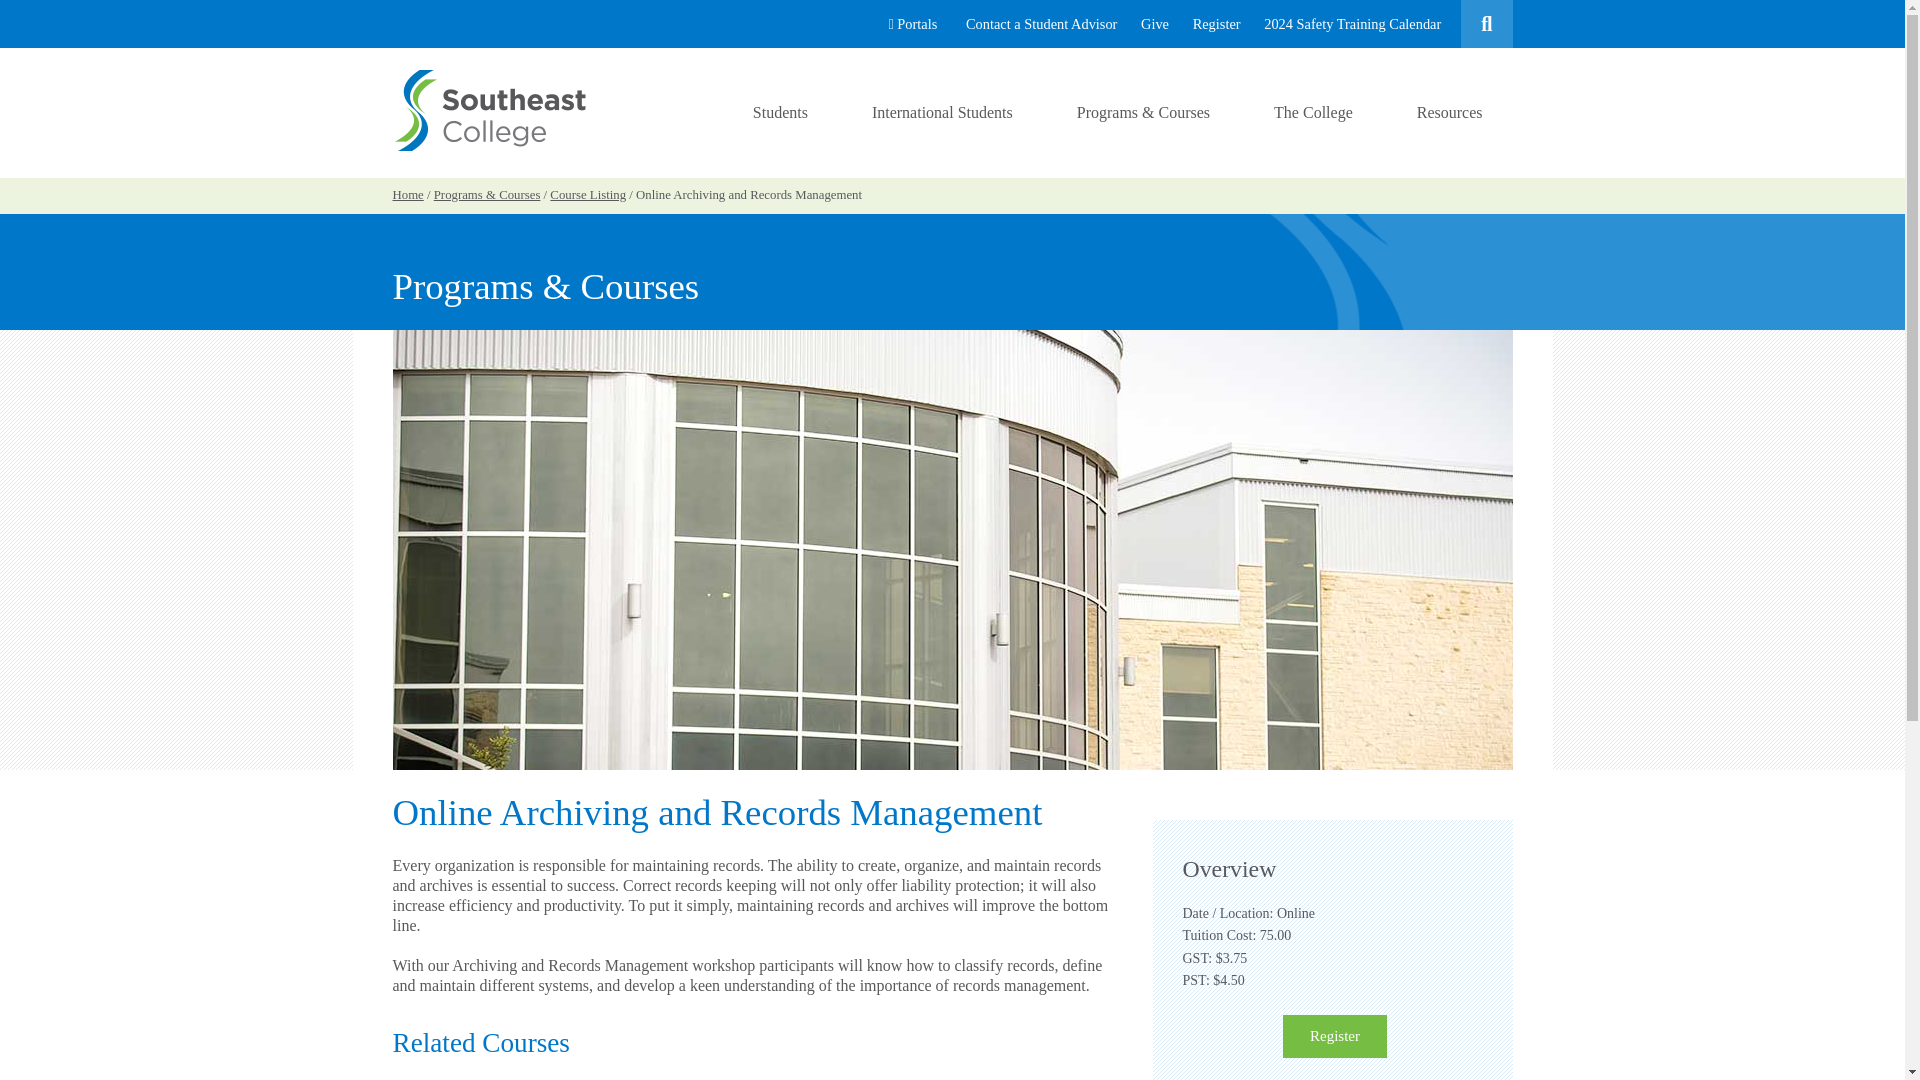 Image resolution: width=1920 pixels, height=1080 pixels. What do you see at coordinates (1042, 24) in the screenshot?
I see `Contact a Student Advisor` at bounding box center [1042, 24].